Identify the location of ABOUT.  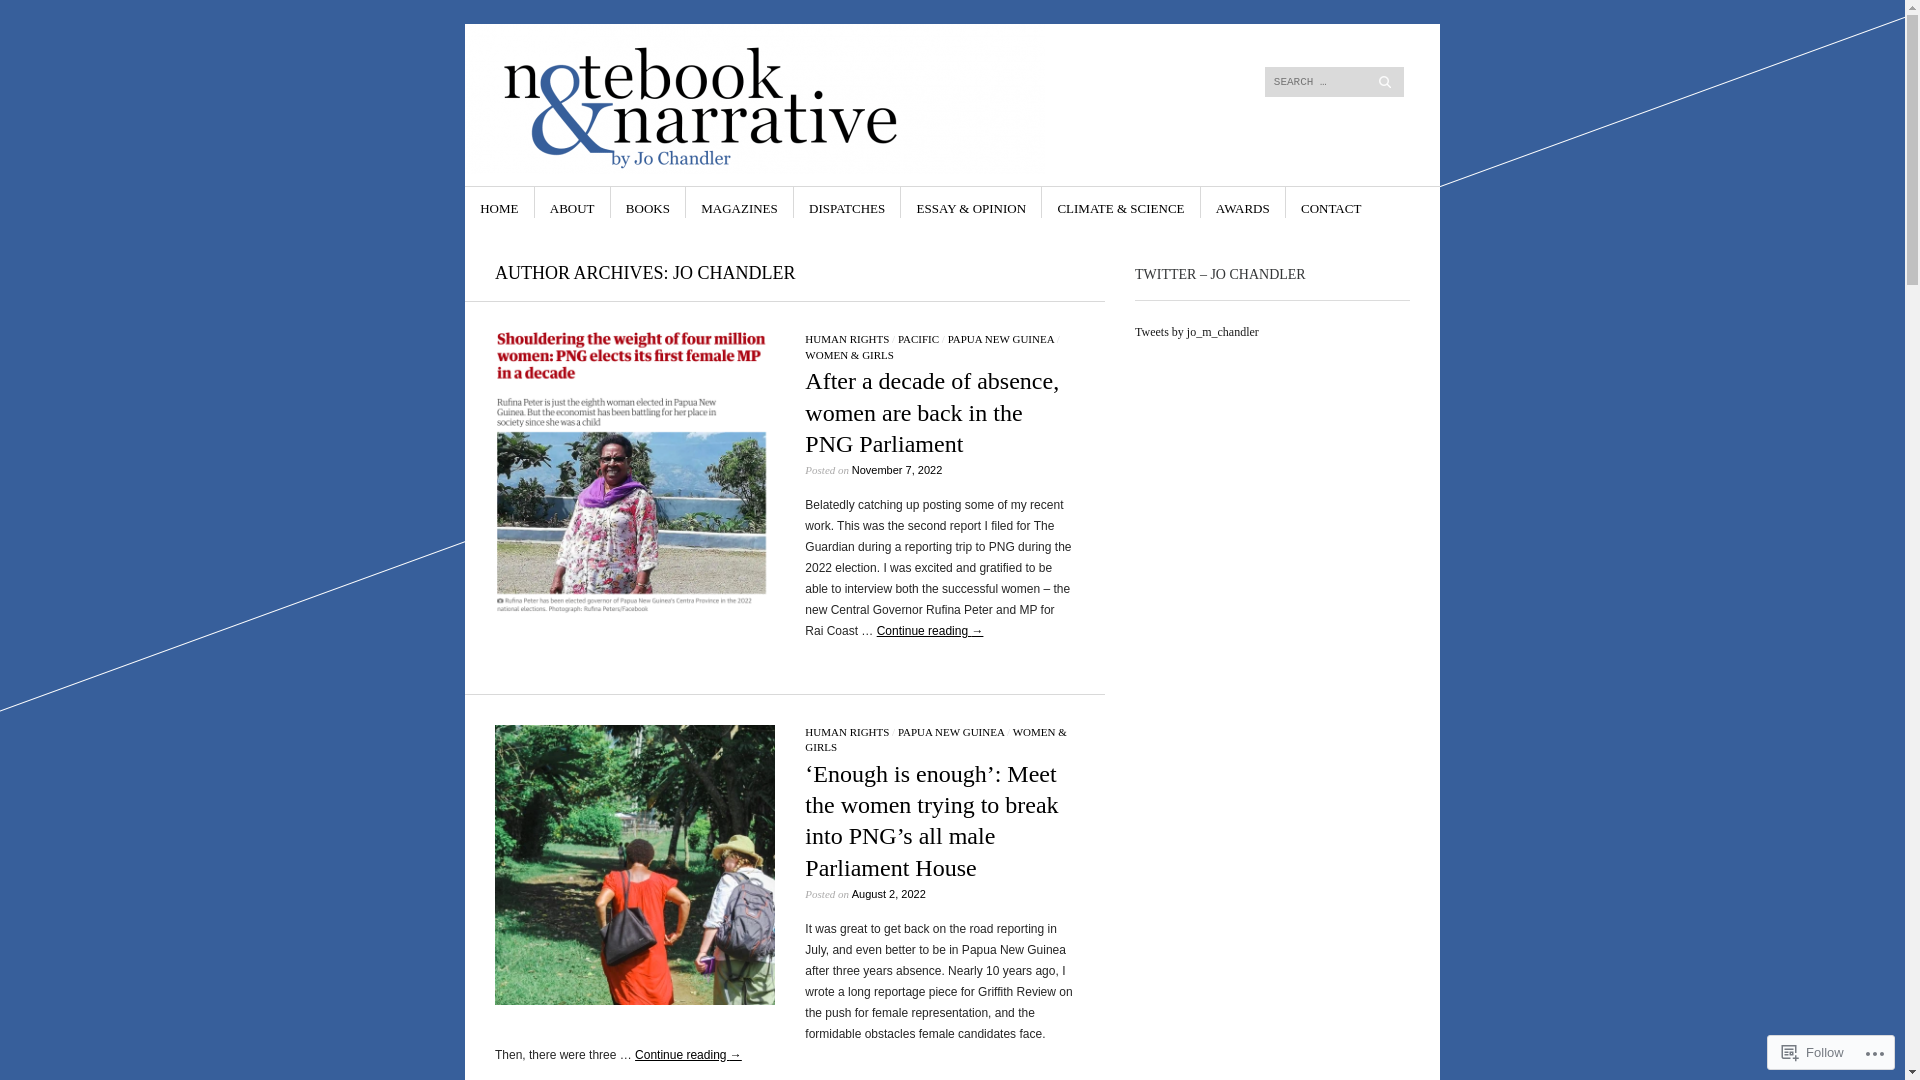
(572, 202).